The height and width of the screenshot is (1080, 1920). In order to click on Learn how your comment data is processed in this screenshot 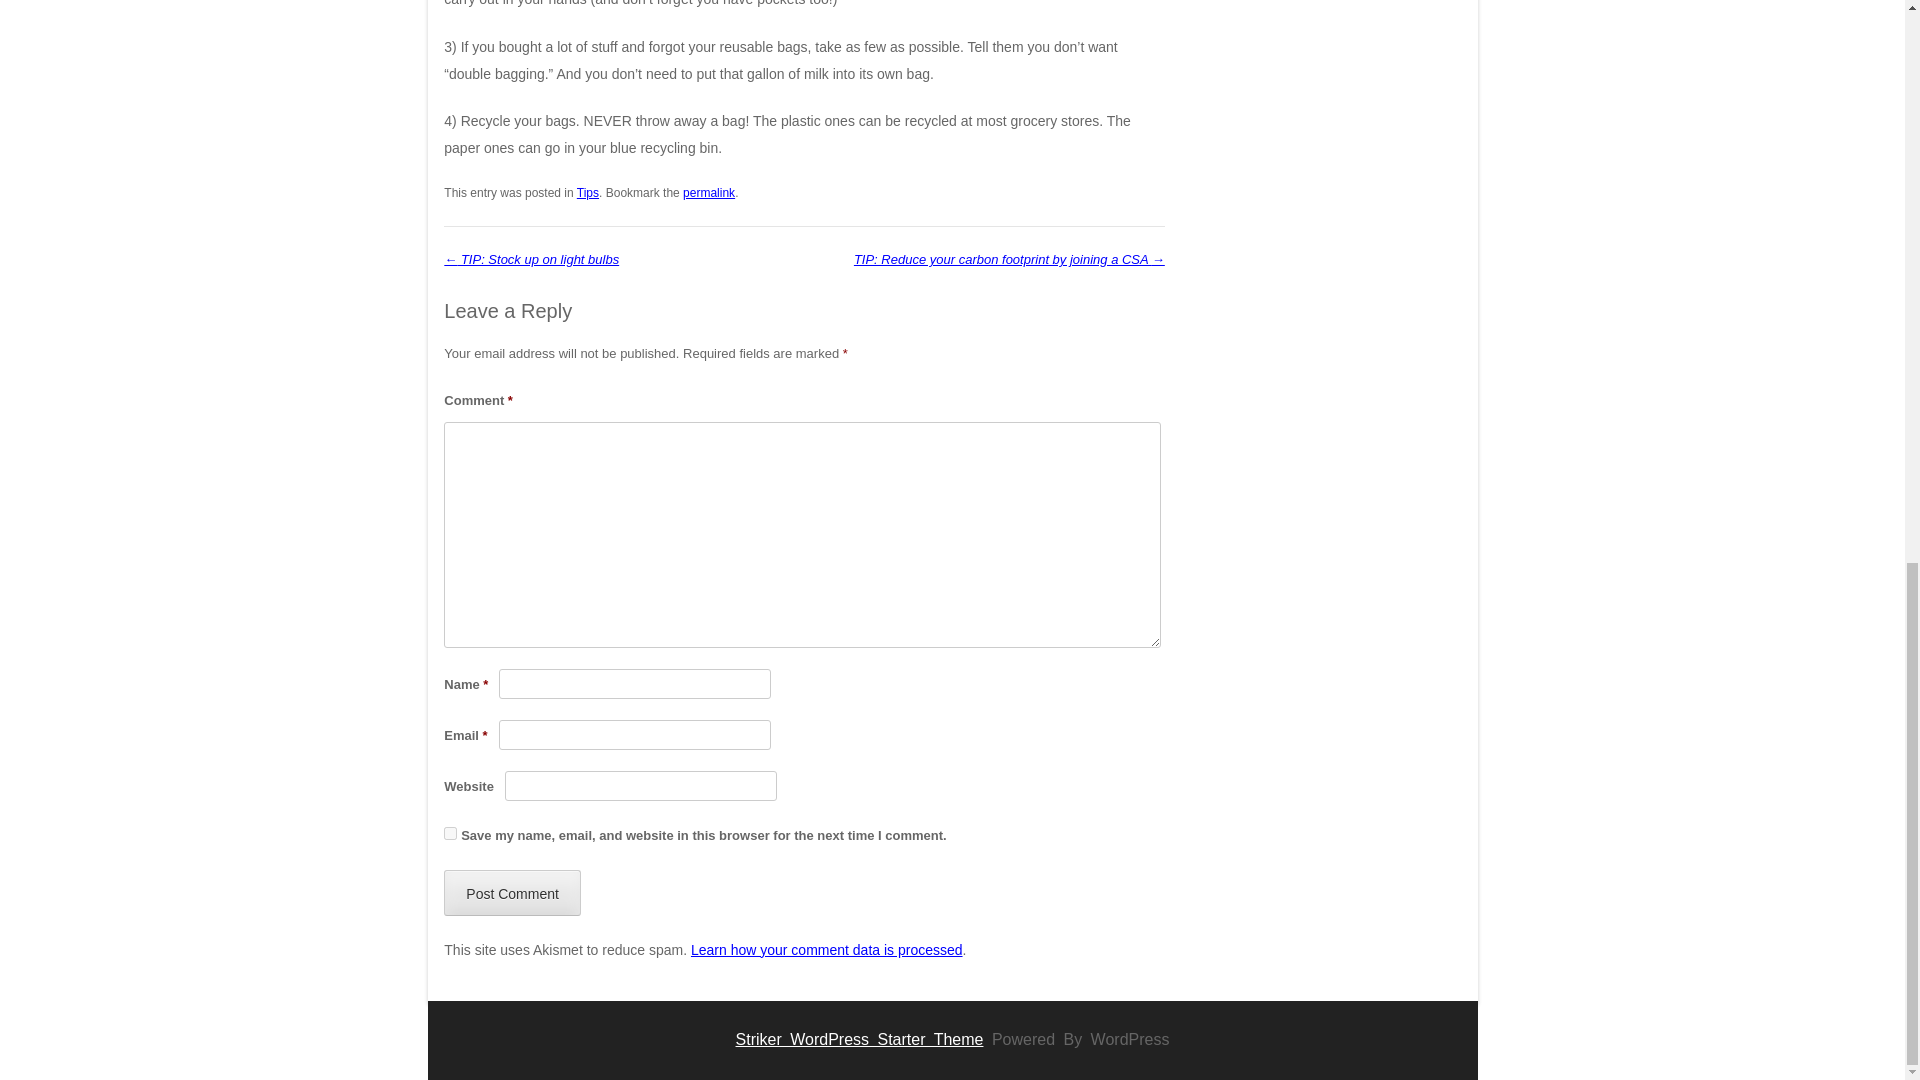, I will do `click(827, 949)`.